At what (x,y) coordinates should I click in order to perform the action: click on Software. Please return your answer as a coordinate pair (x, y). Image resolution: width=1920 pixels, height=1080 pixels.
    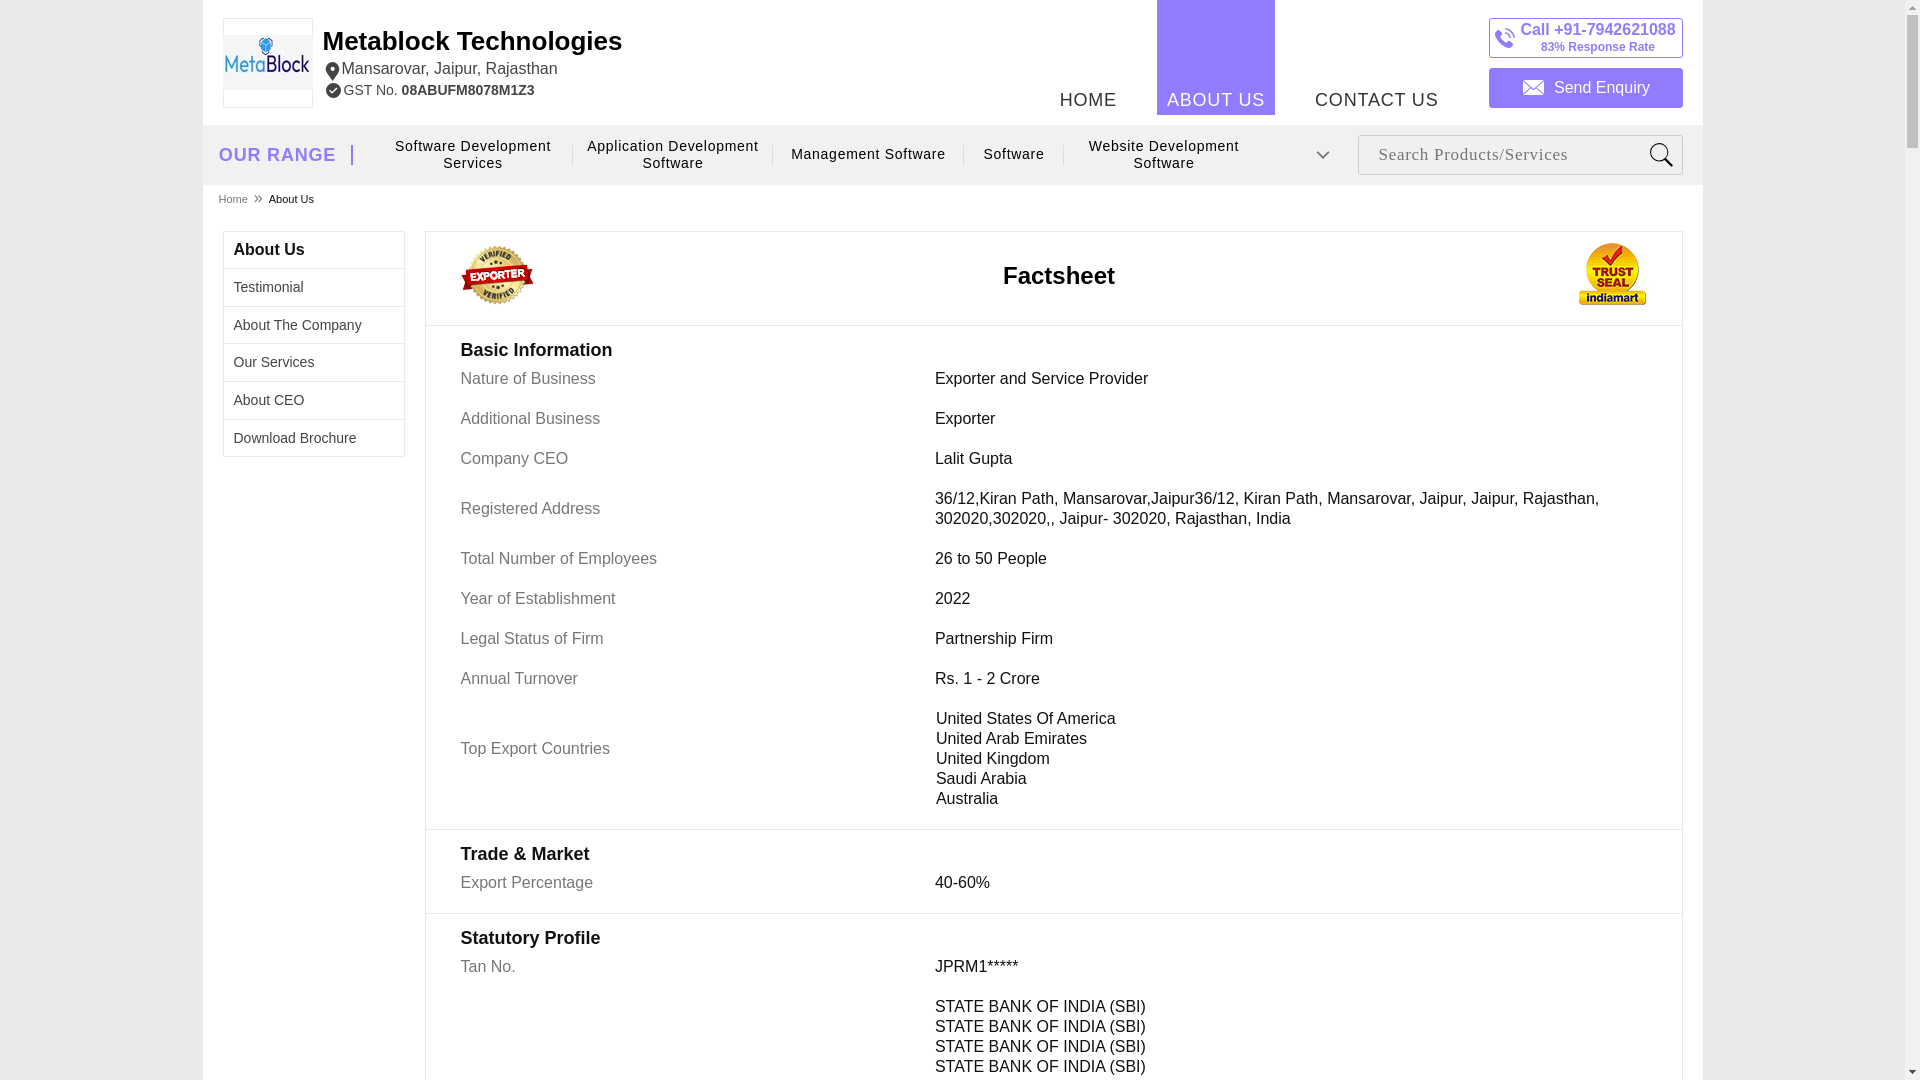
    Looking at the image, I should click on (473, 155).